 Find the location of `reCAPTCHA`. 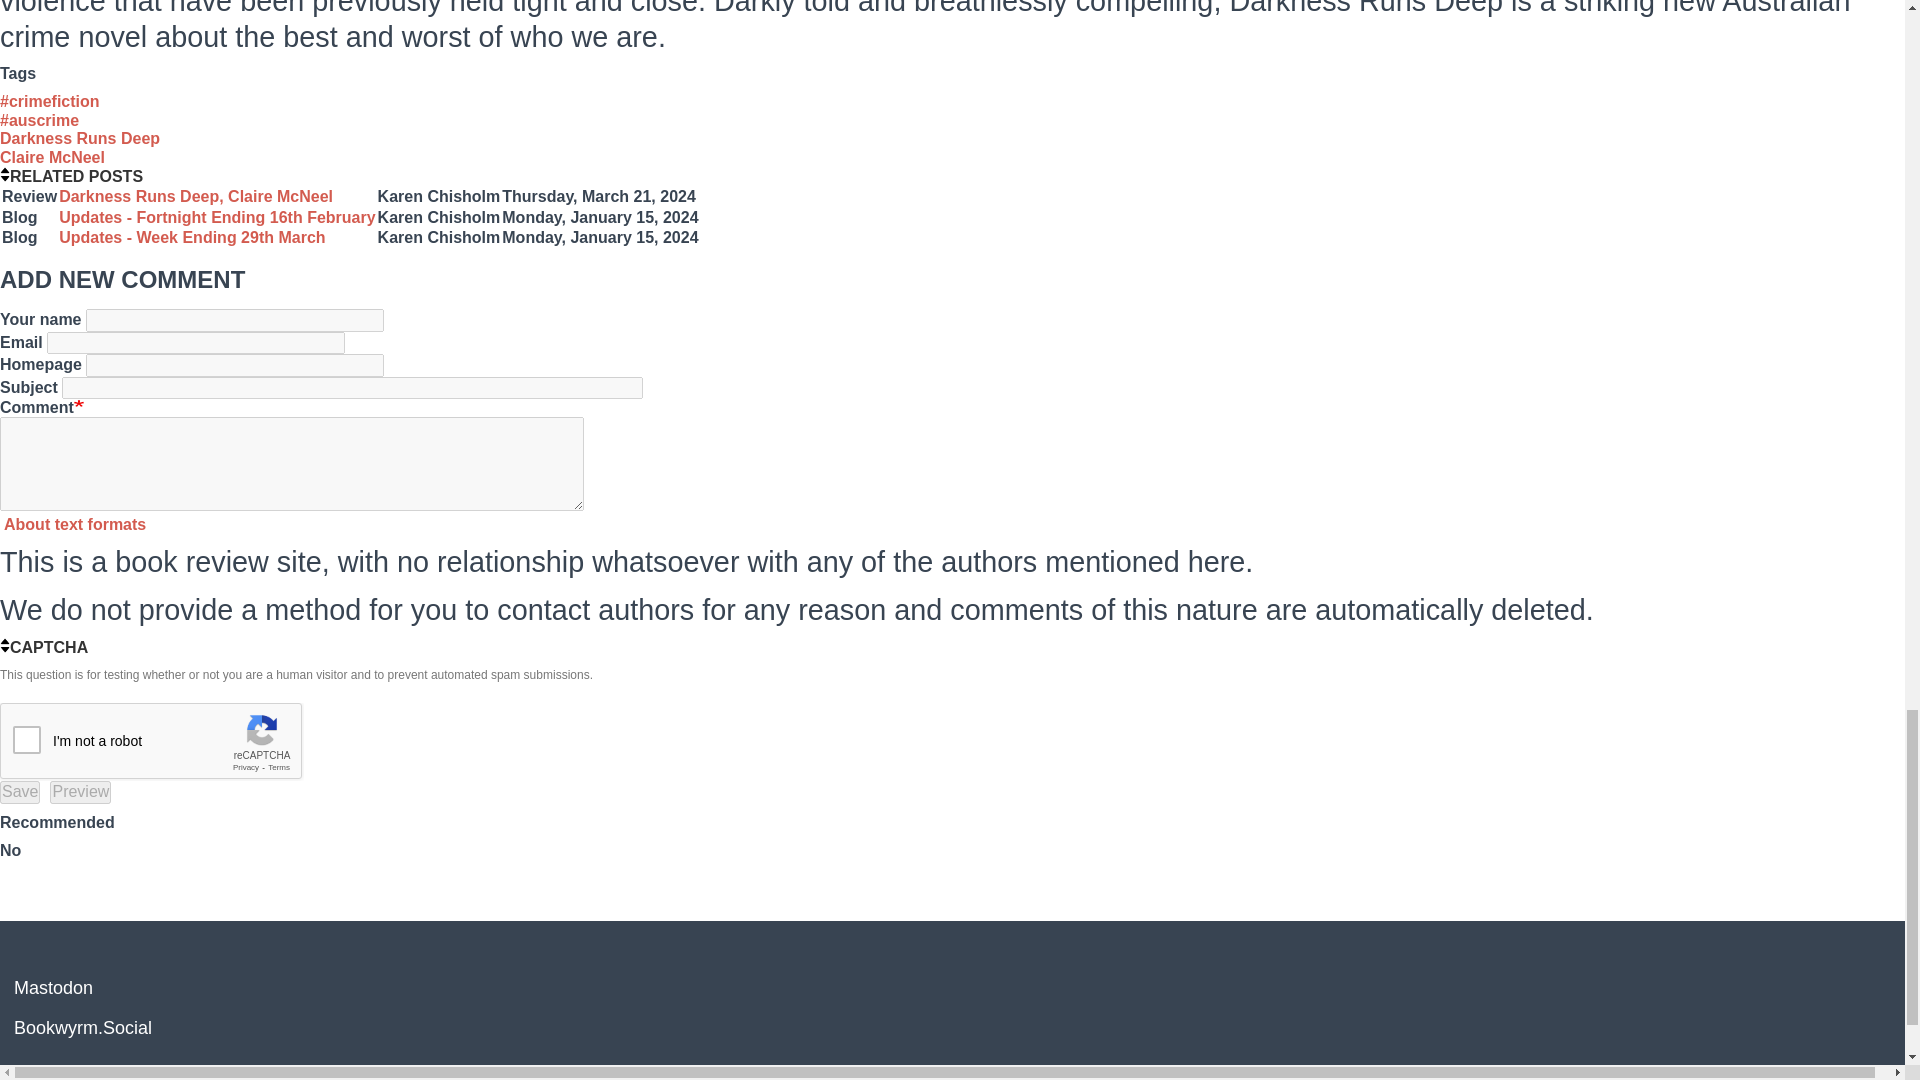

reCAPTCHA is located at coordinates (152, 742).